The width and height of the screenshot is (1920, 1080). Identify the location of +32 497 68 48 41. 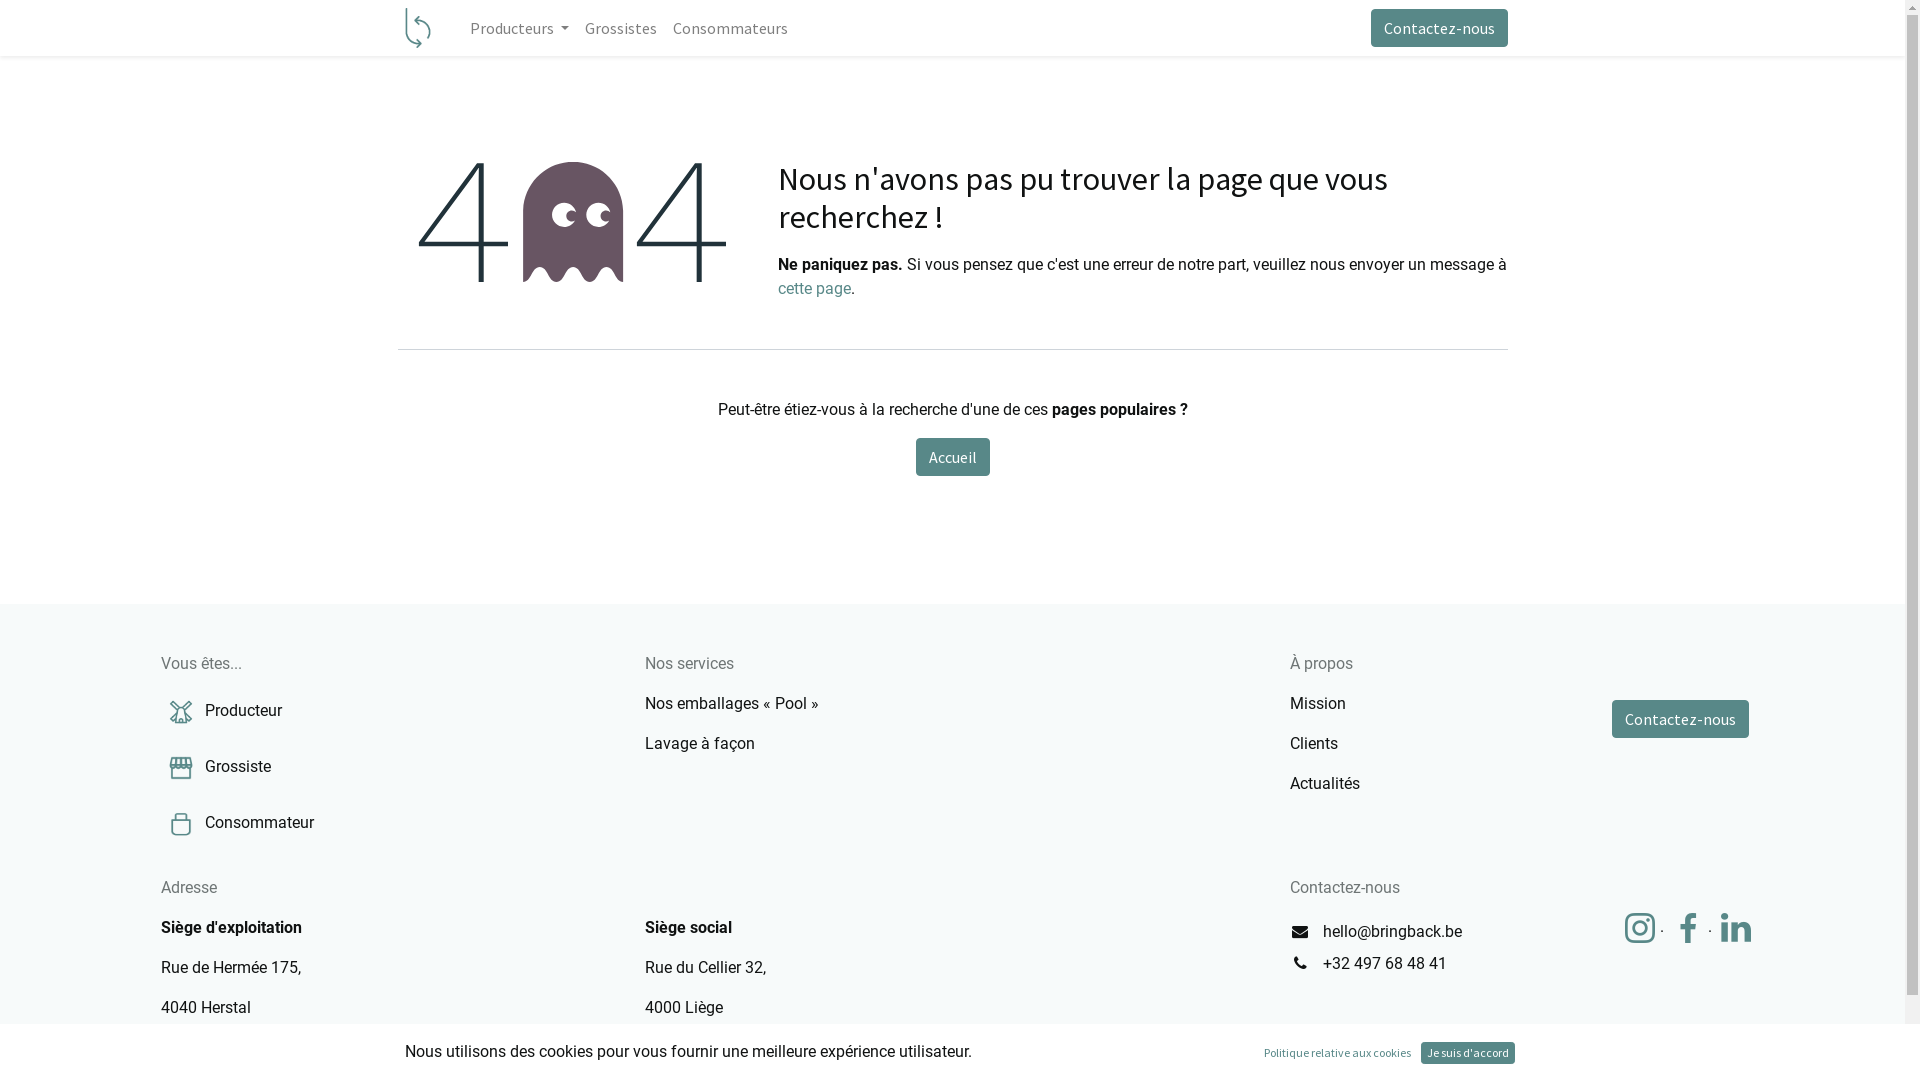
(1385, 964).